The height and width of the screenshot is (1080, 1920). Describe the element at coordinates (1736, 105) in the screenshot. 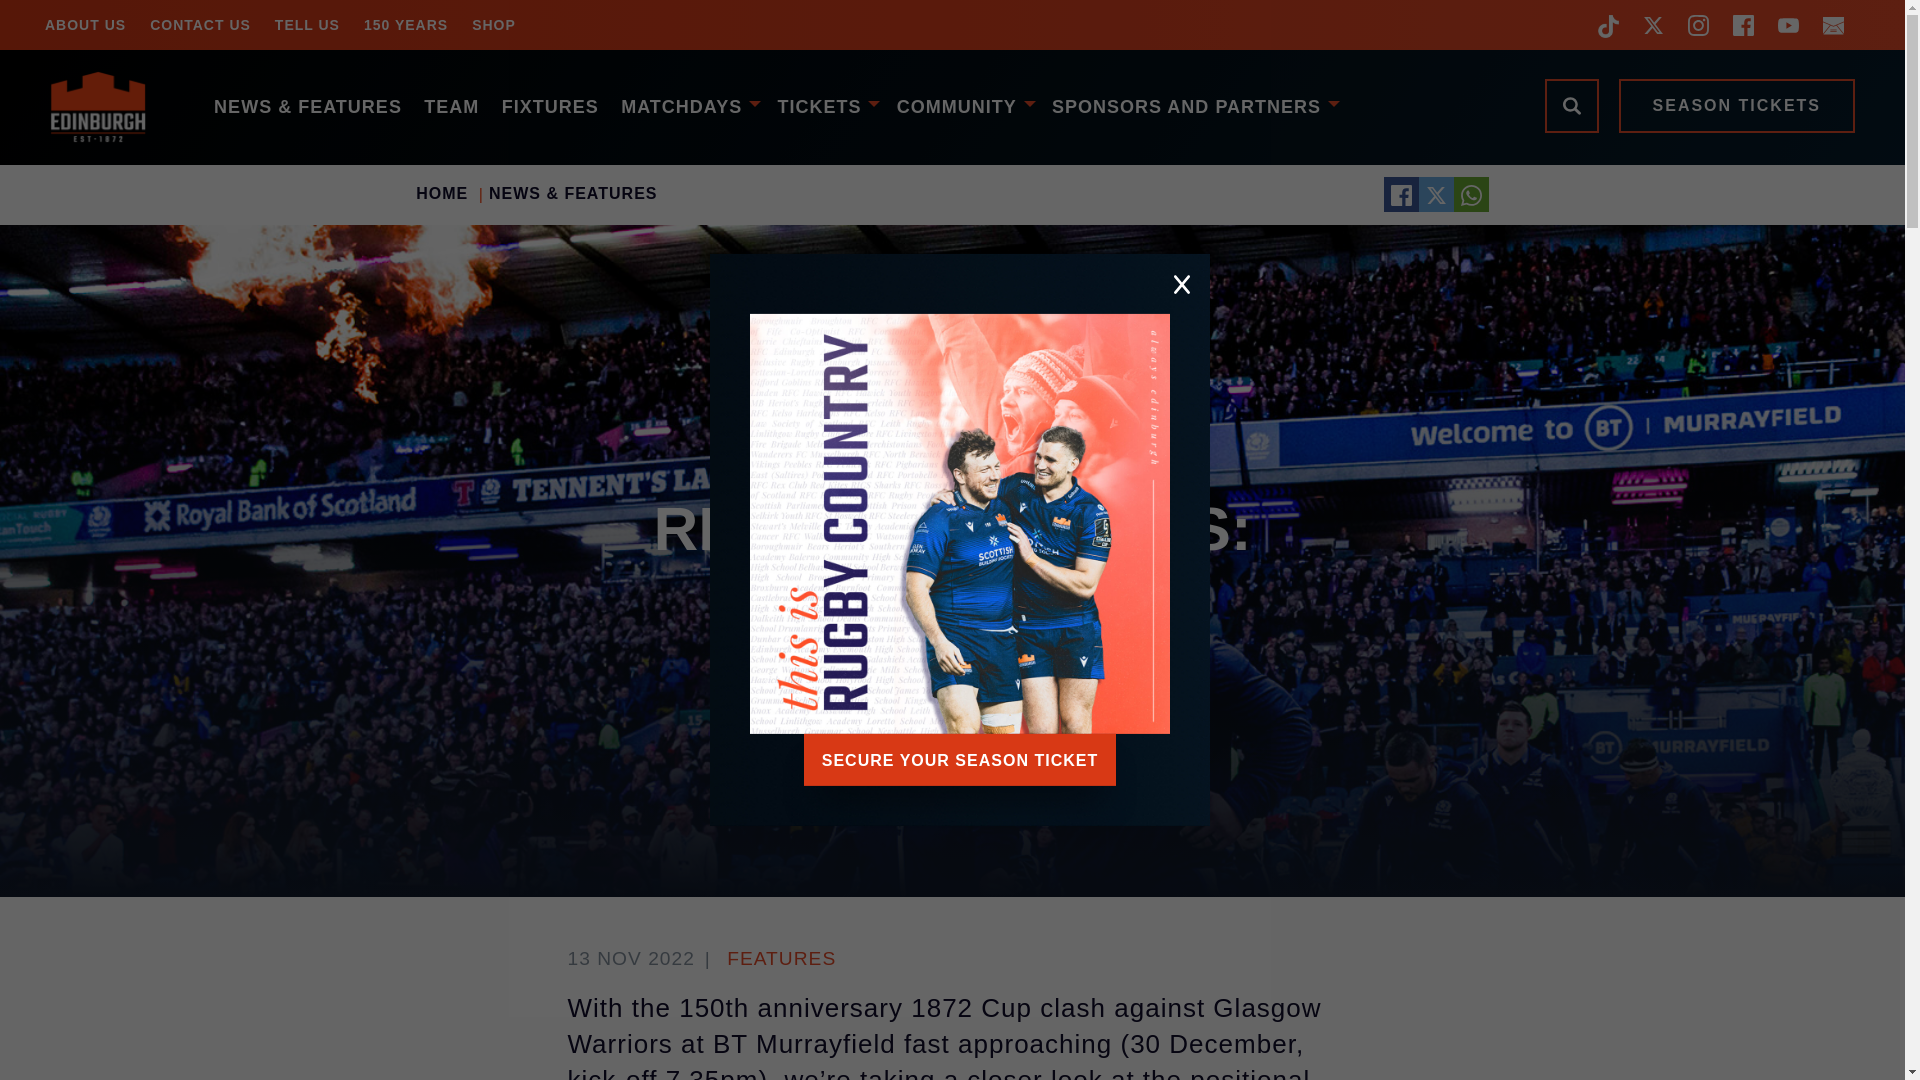

I see `SEASON TICKETS` at that location.